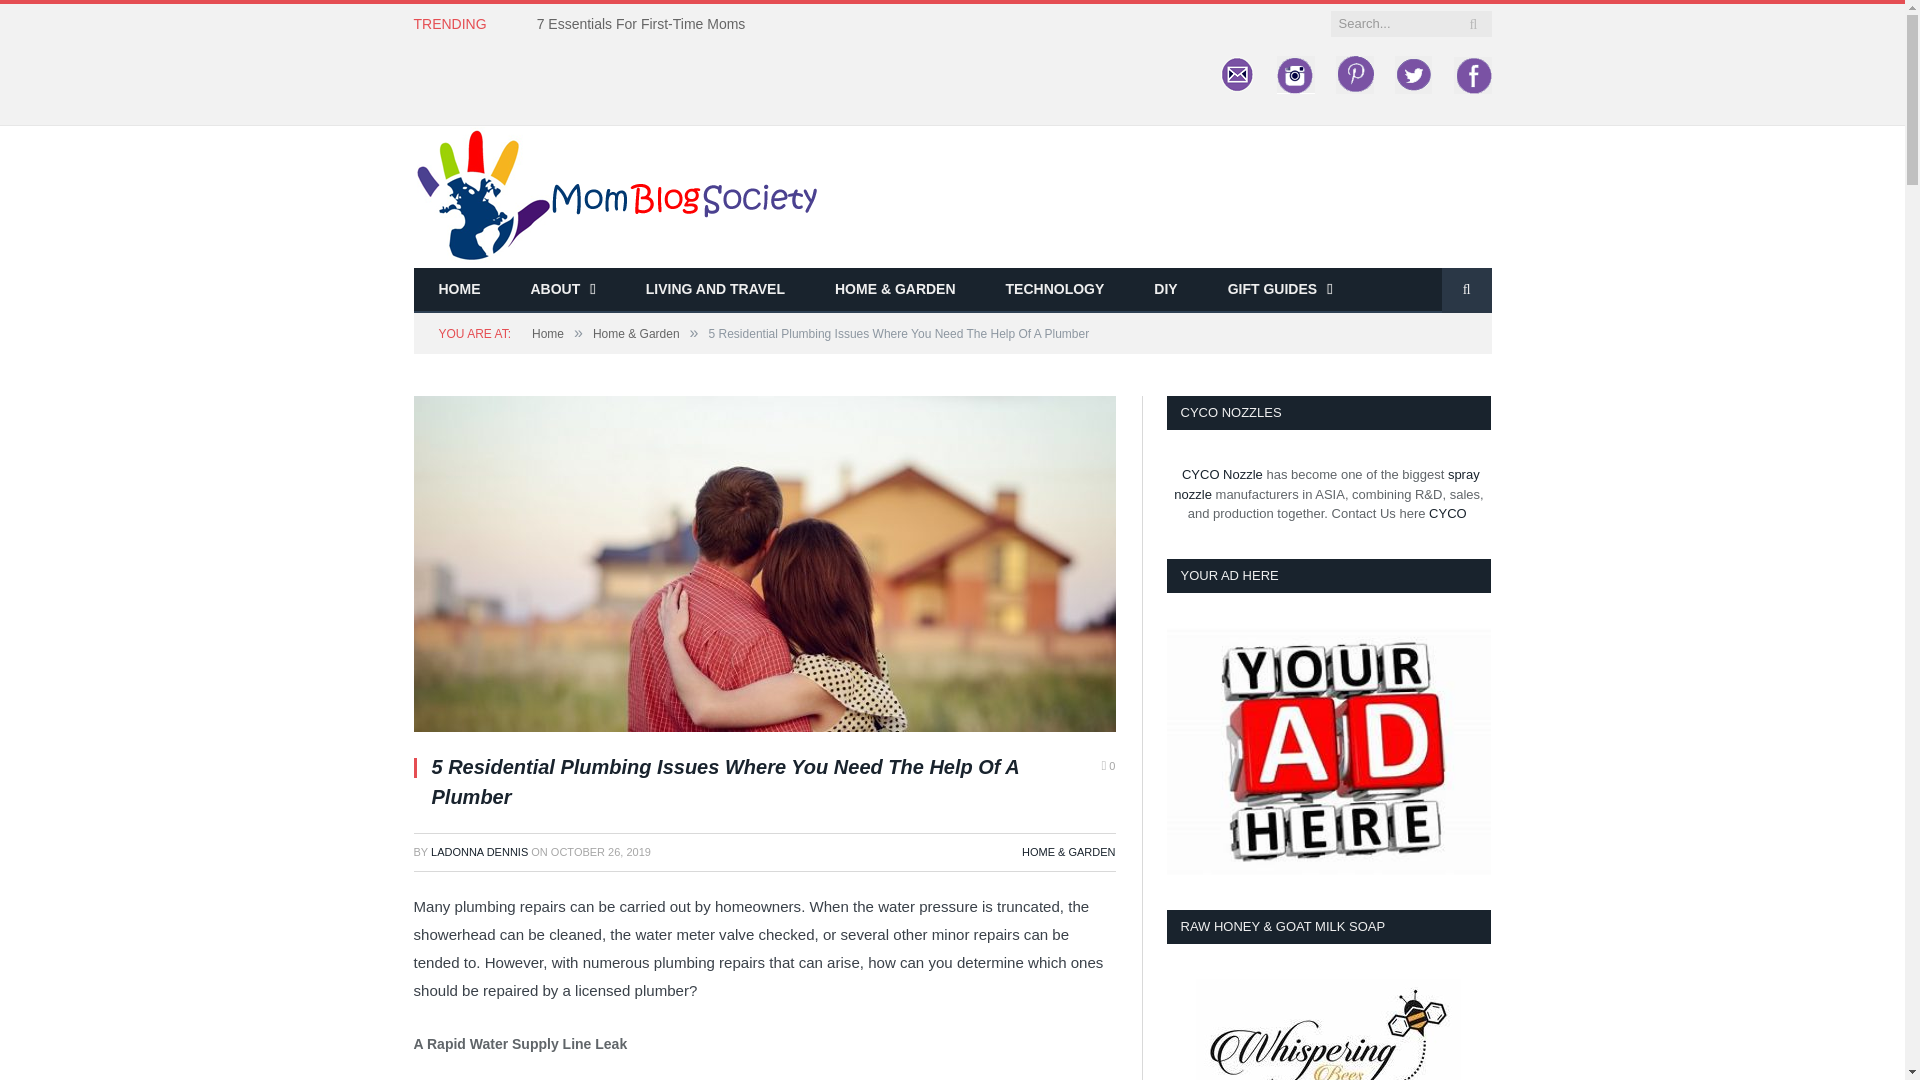 The width and height of the screenshot is (1920, 1080). What do you see at coordinates (1466, 290) in the screenshot?
I see `Search` at bounding box center [1466, 290].